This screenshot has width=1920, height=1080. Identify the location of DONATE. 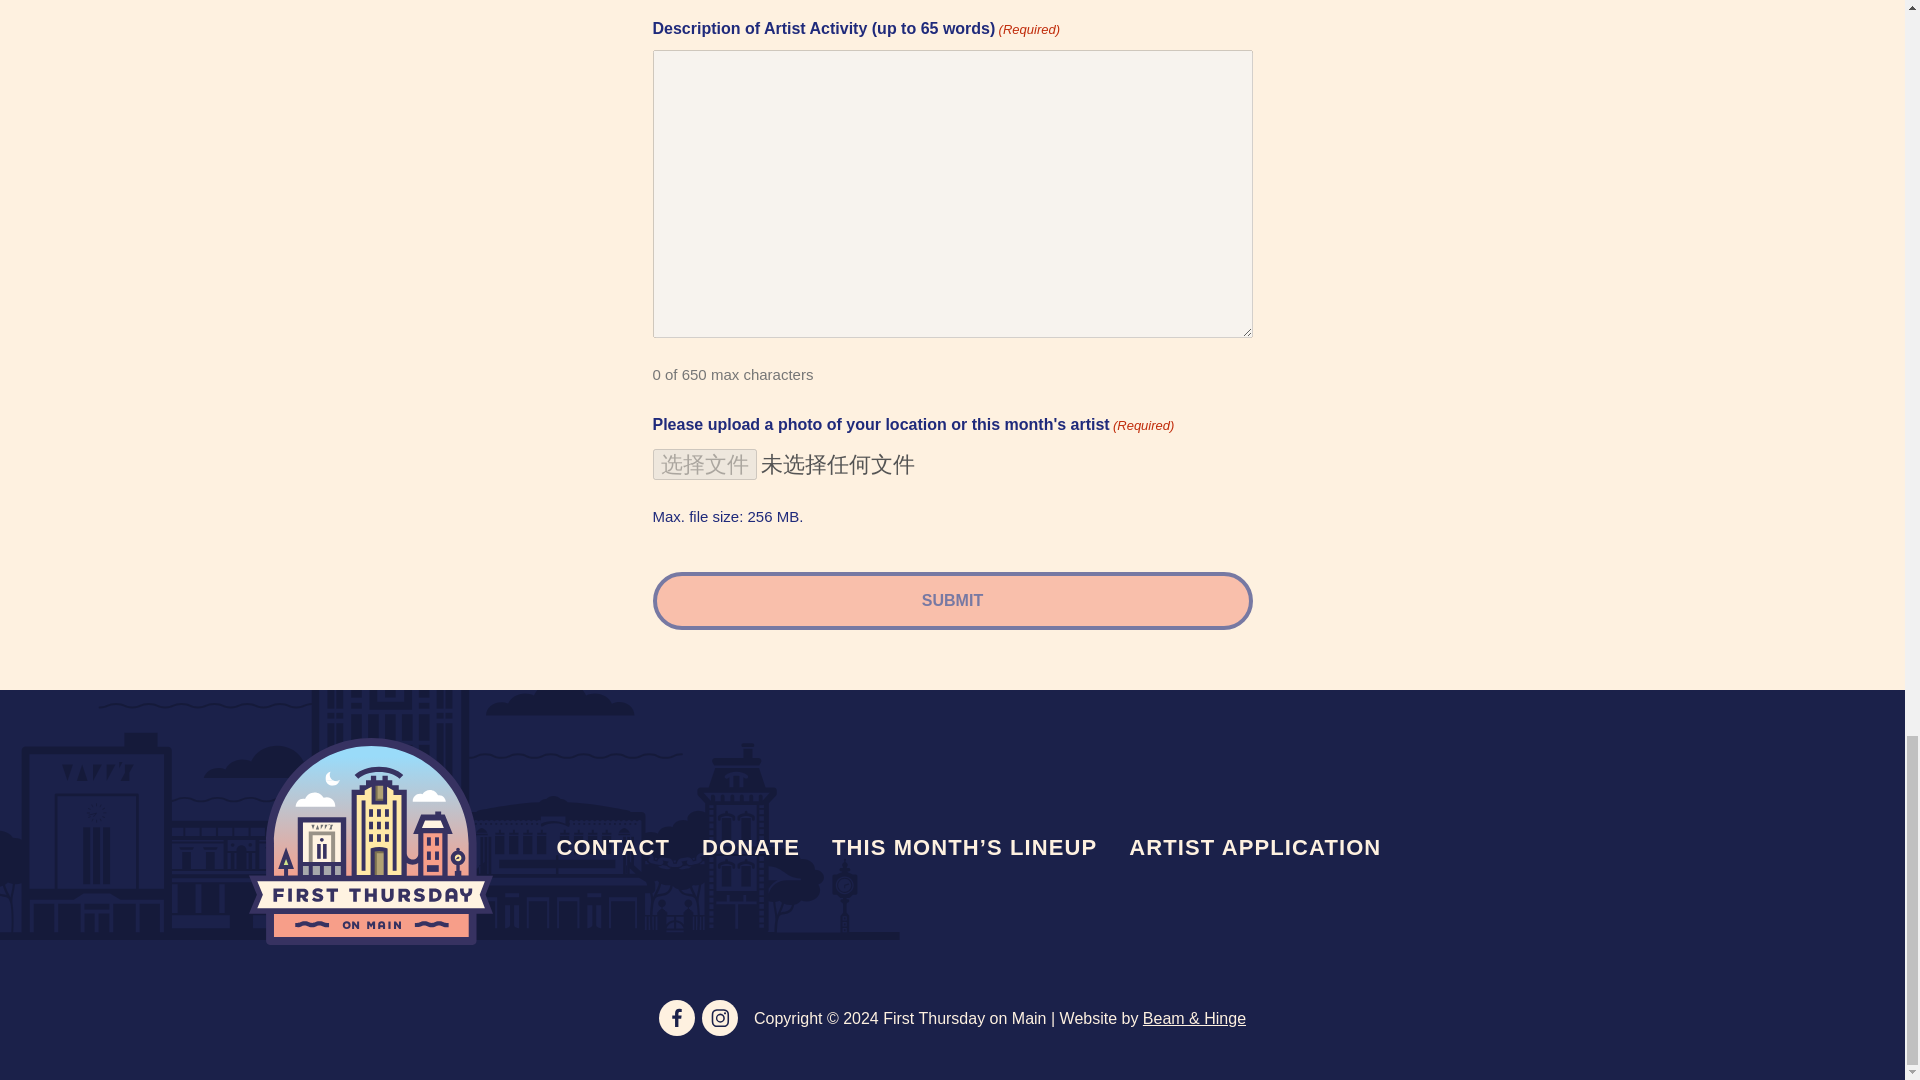
(750, 846).